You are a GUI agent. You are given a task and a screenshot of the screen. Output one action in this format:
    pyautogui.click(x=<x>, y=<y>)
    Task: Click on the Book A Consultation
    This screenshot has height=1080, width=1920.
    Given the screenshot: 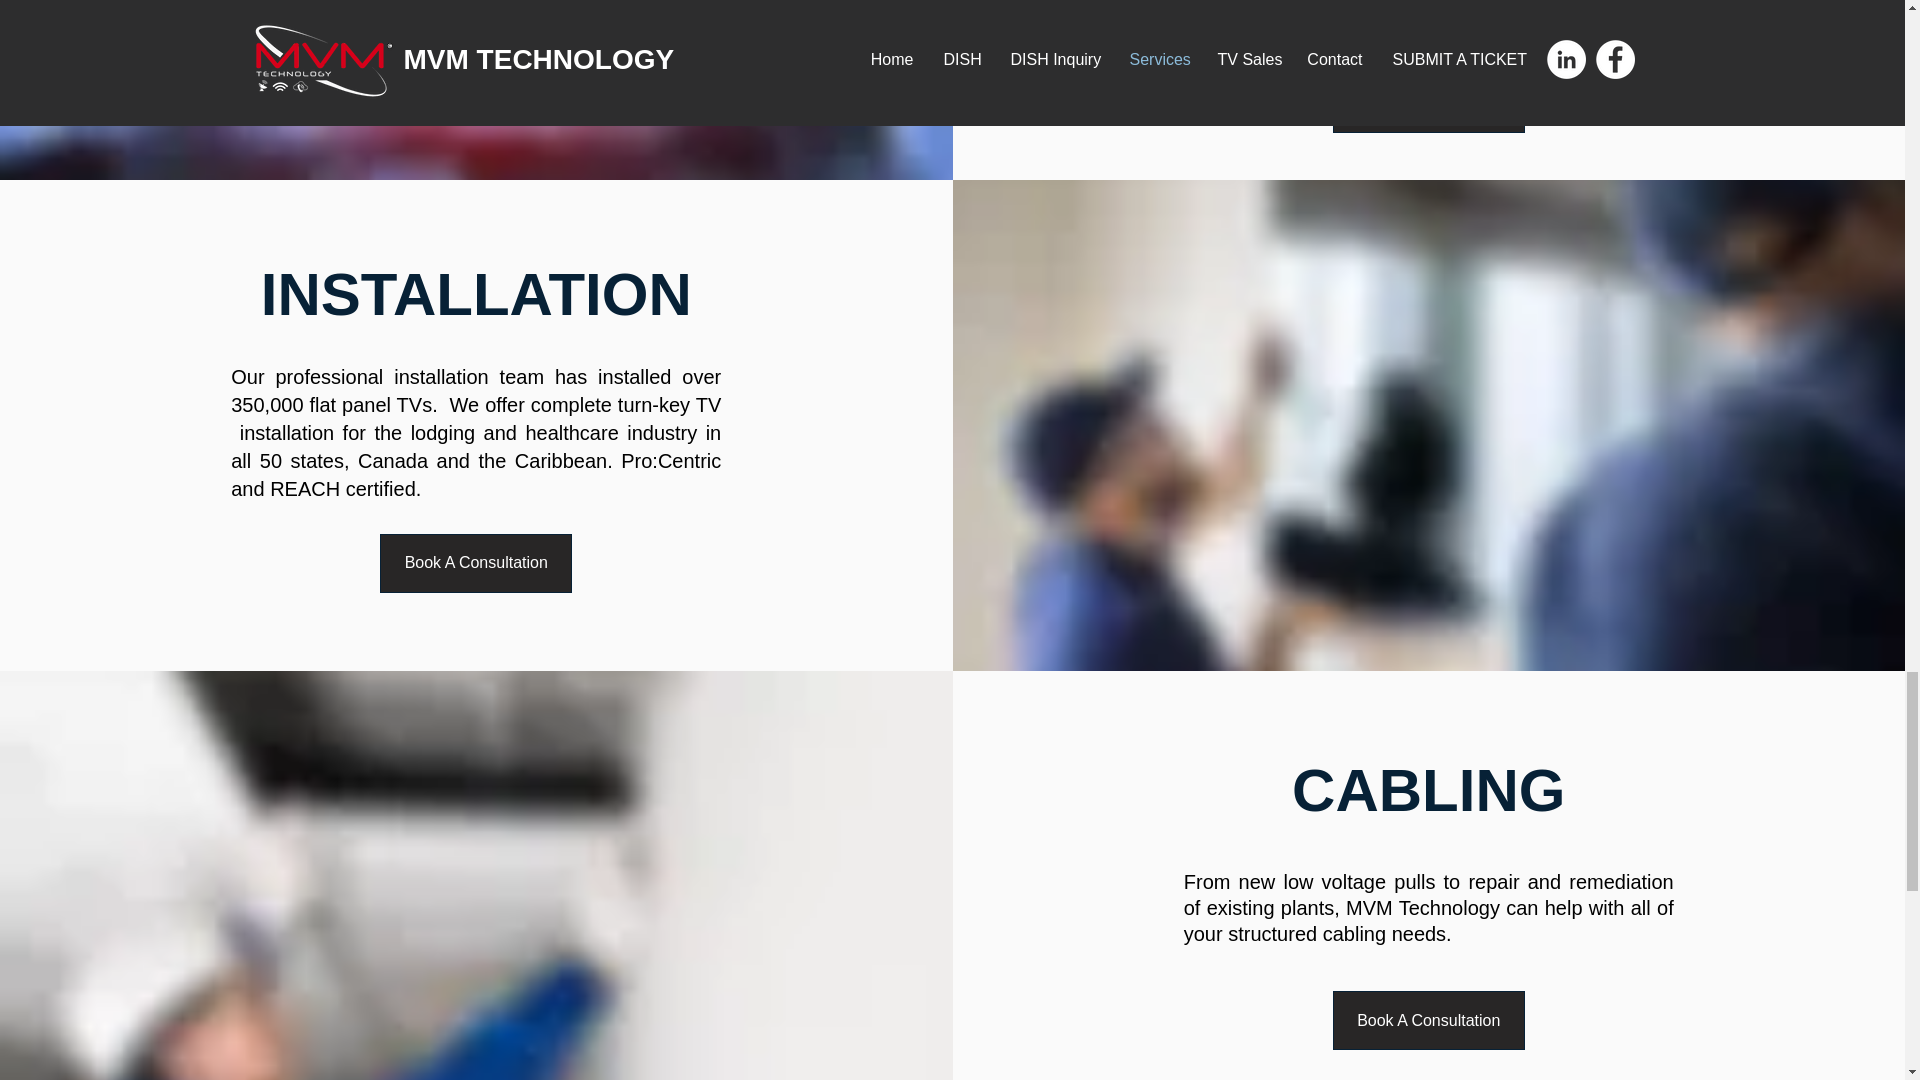 What is the action you would take?
    pyautogui.click(x=476, y=562)
    